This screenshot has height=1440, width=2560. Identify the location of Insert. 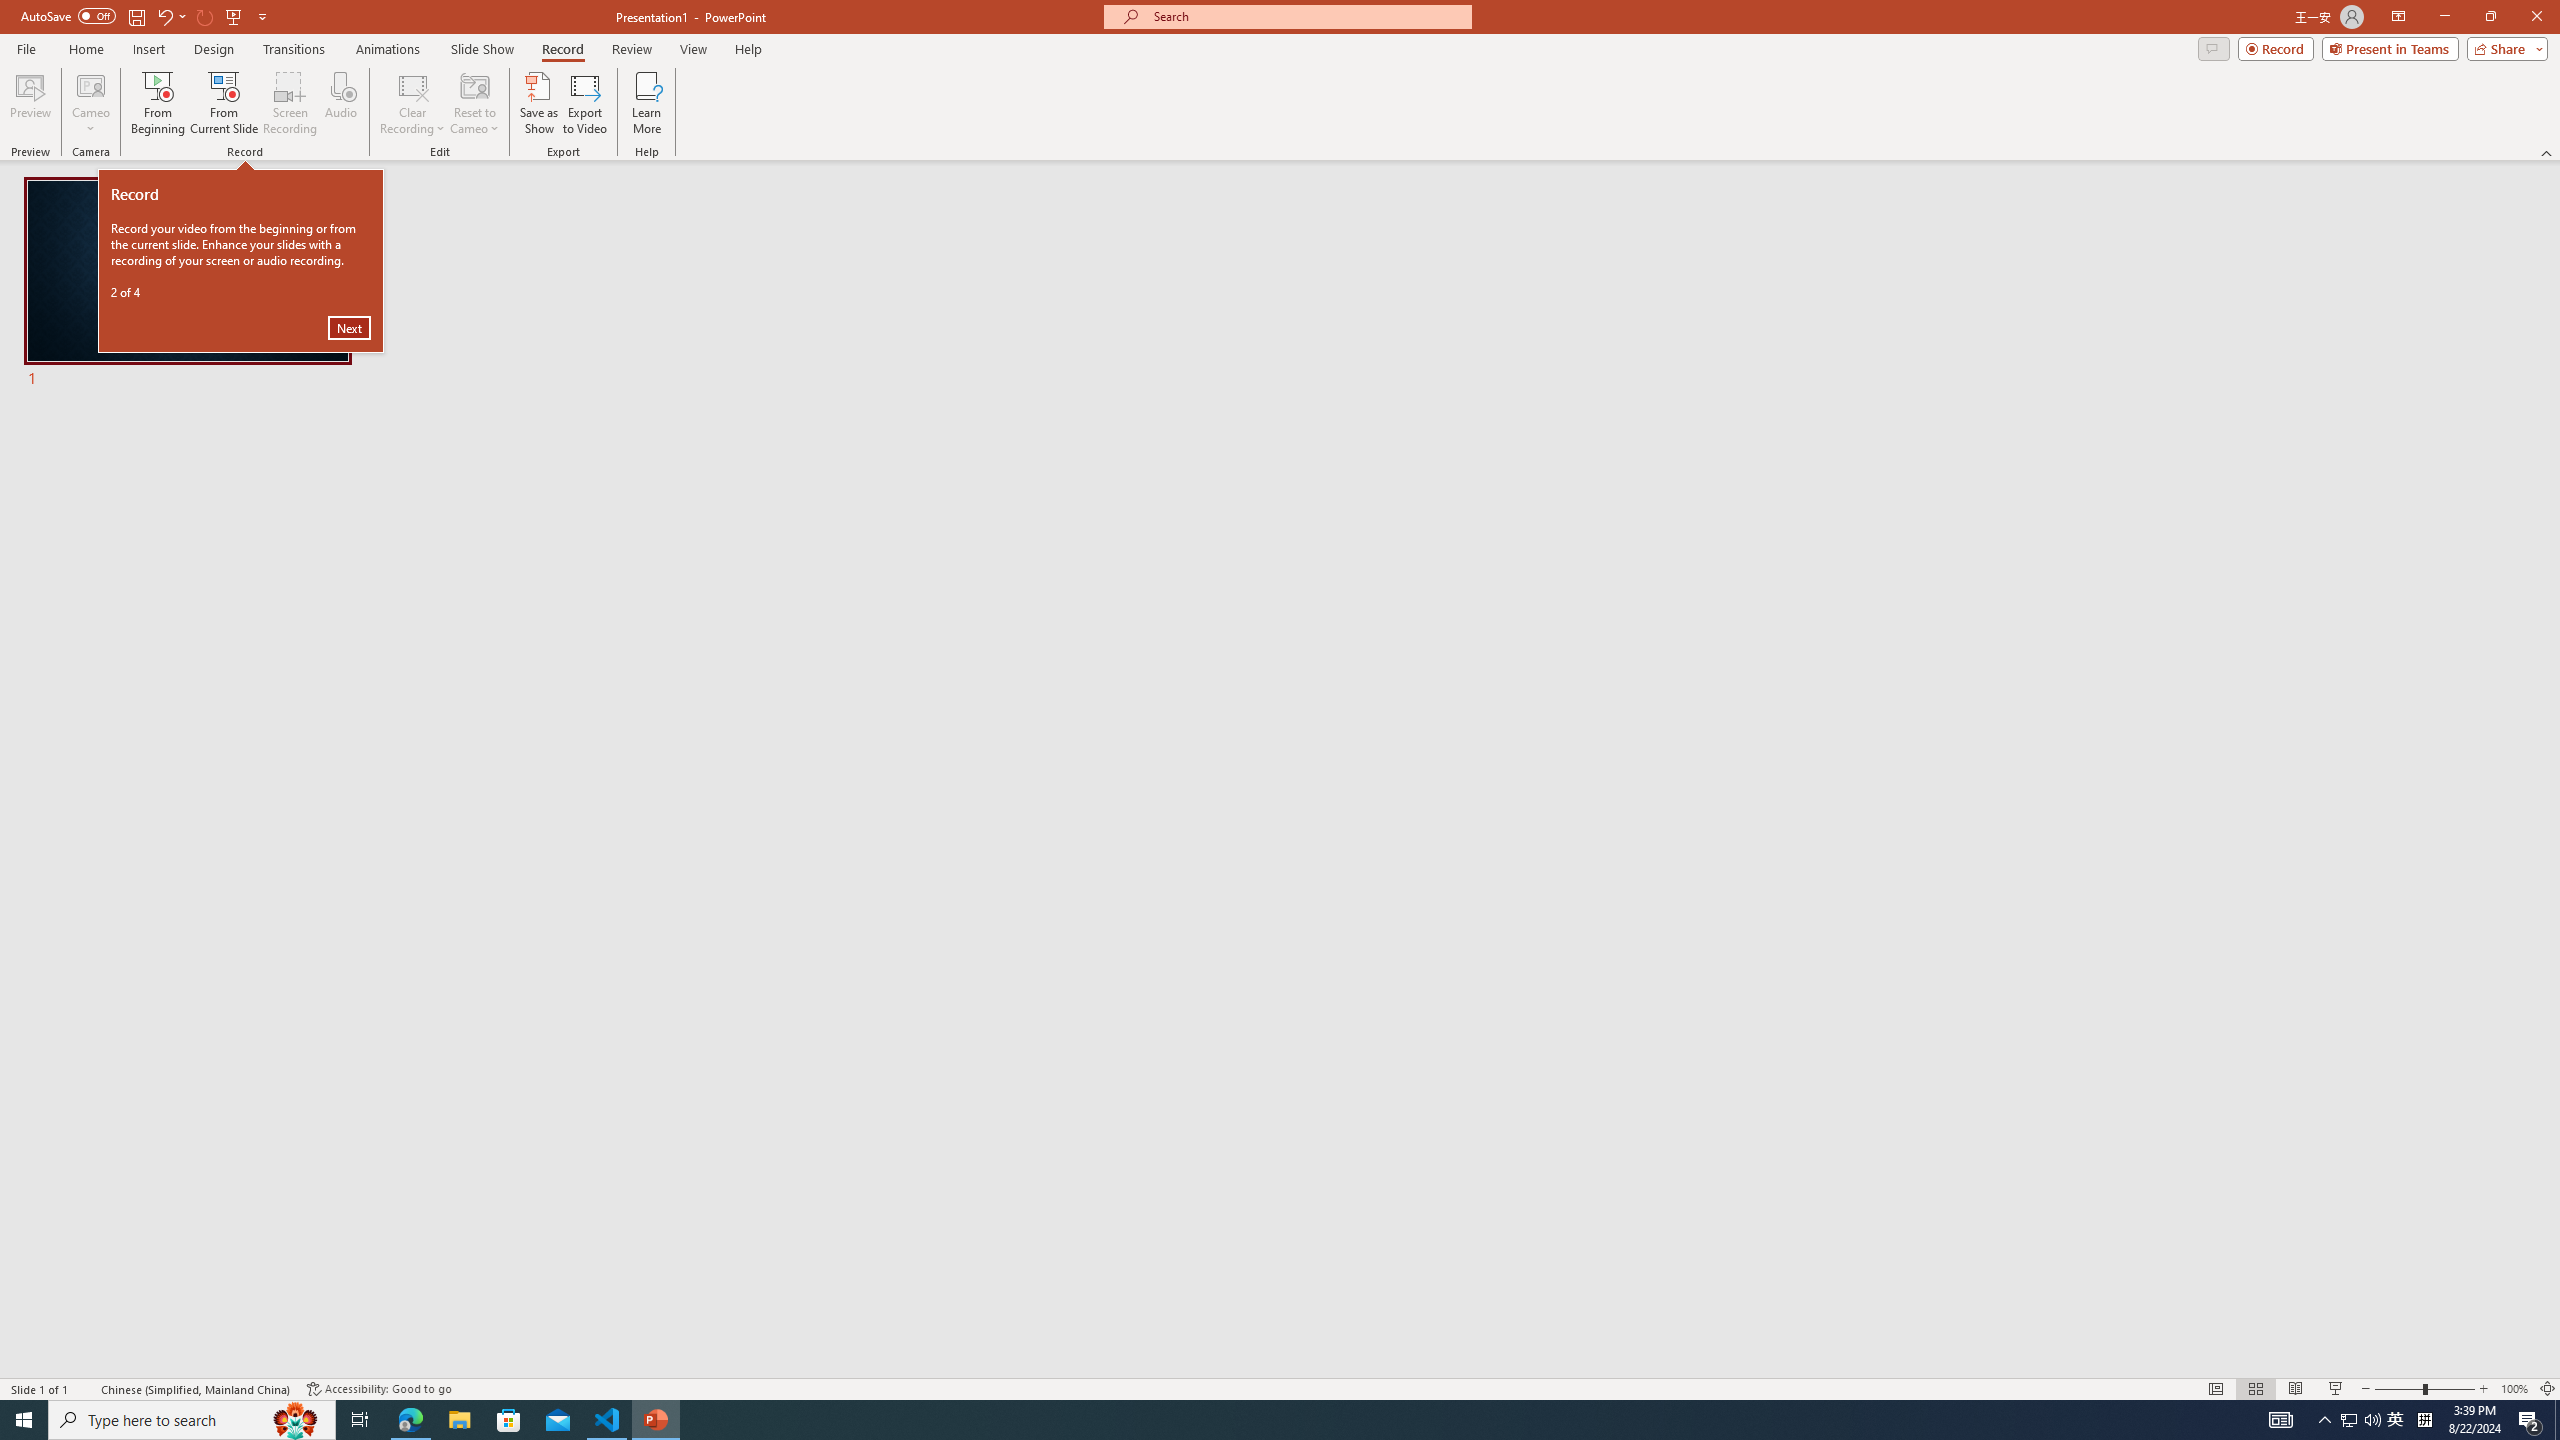
(509, 1420).